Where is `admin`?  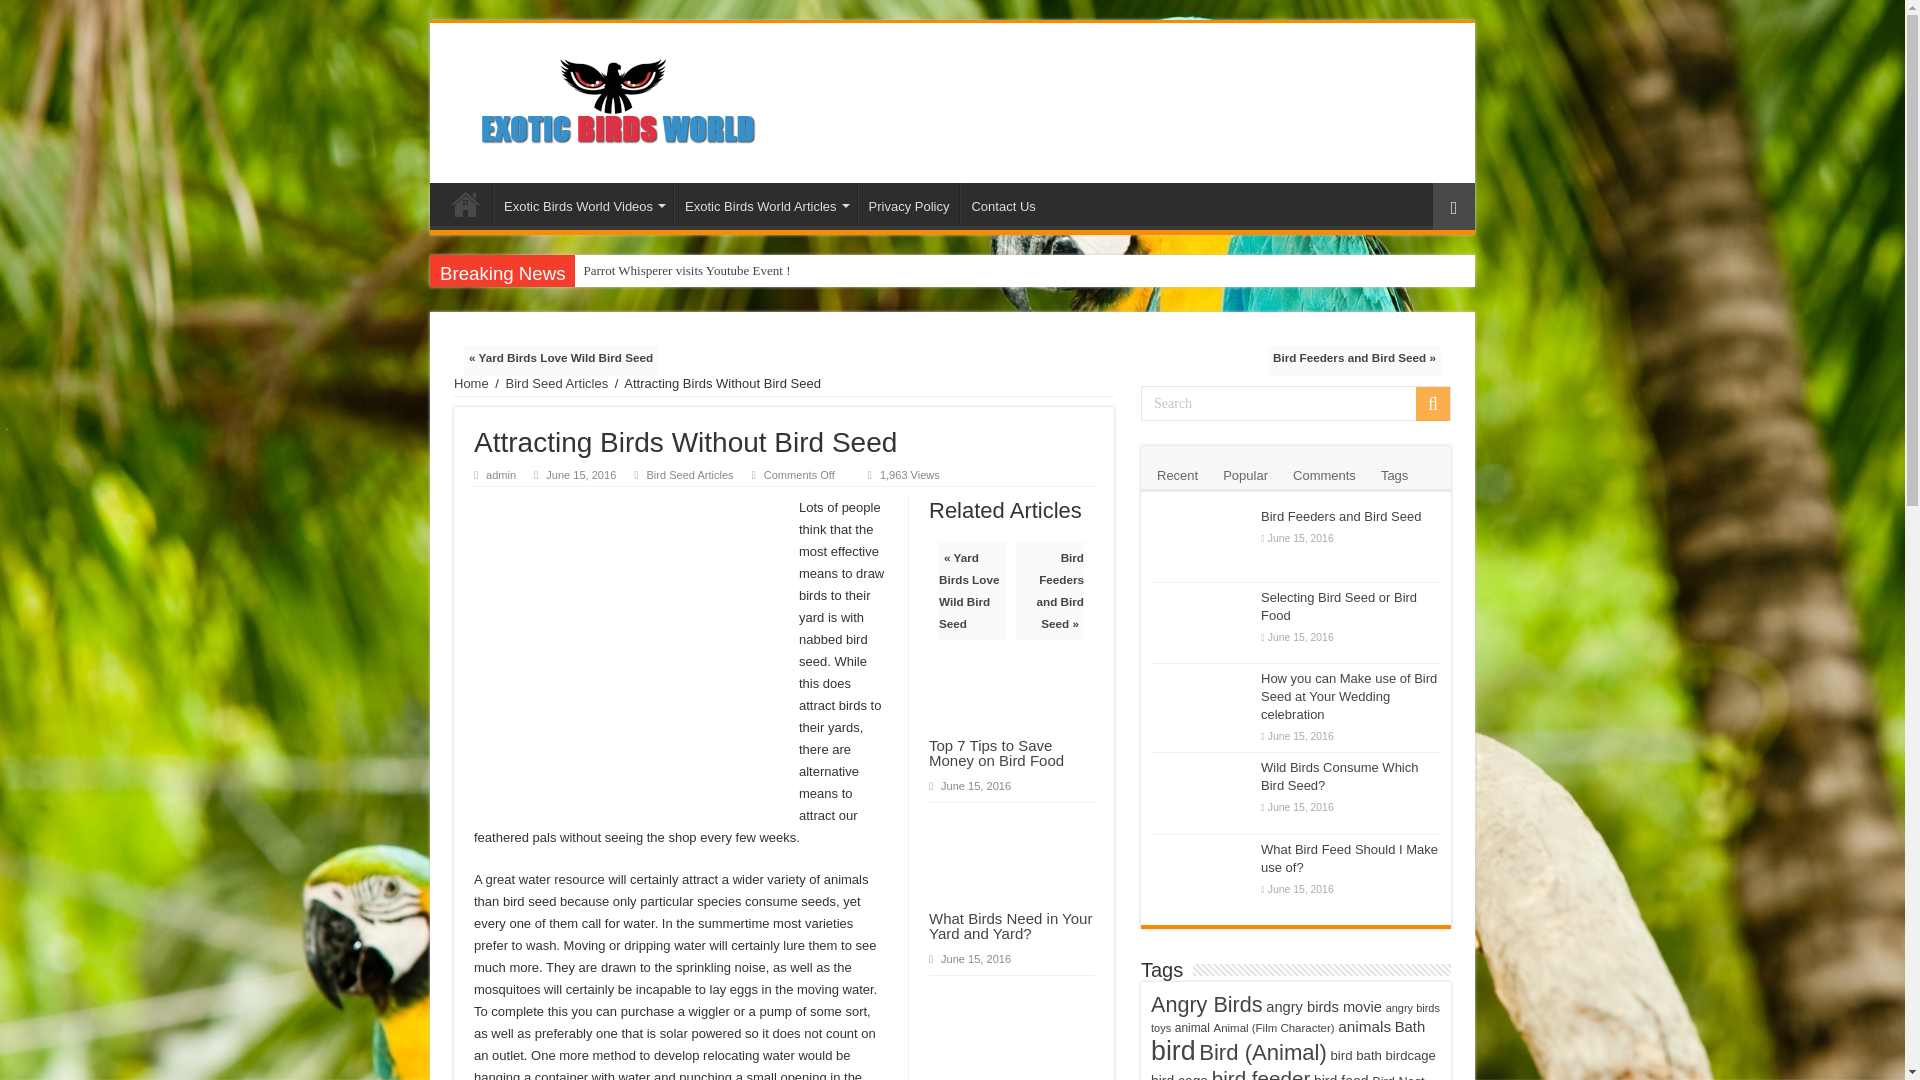
admin is located at coordinates (500, 474).